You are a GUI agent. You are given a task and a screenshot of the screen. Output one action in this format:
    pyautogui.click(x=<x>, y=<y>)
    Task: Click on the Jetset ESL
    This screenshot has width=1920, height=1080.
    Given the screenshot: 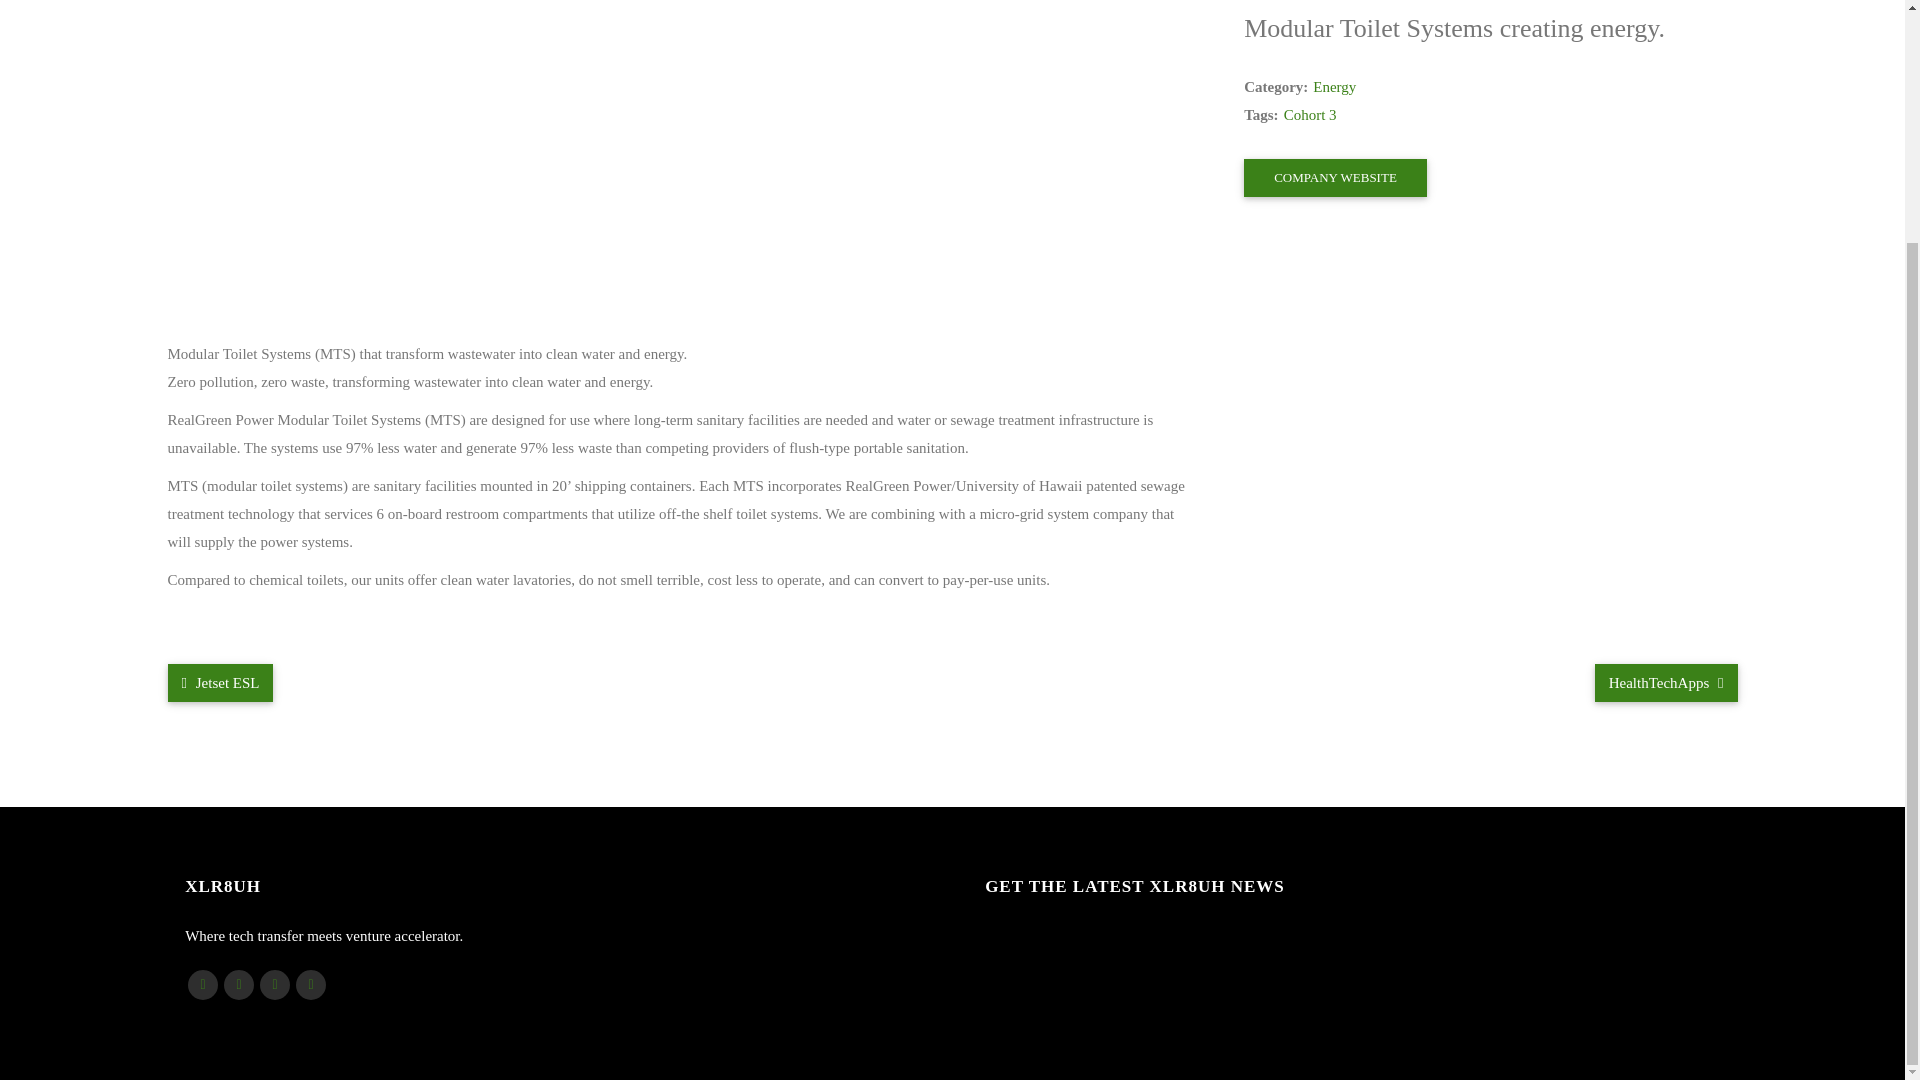 What is the action you would take?
    pyautogui.click(x=221, y=683)
    